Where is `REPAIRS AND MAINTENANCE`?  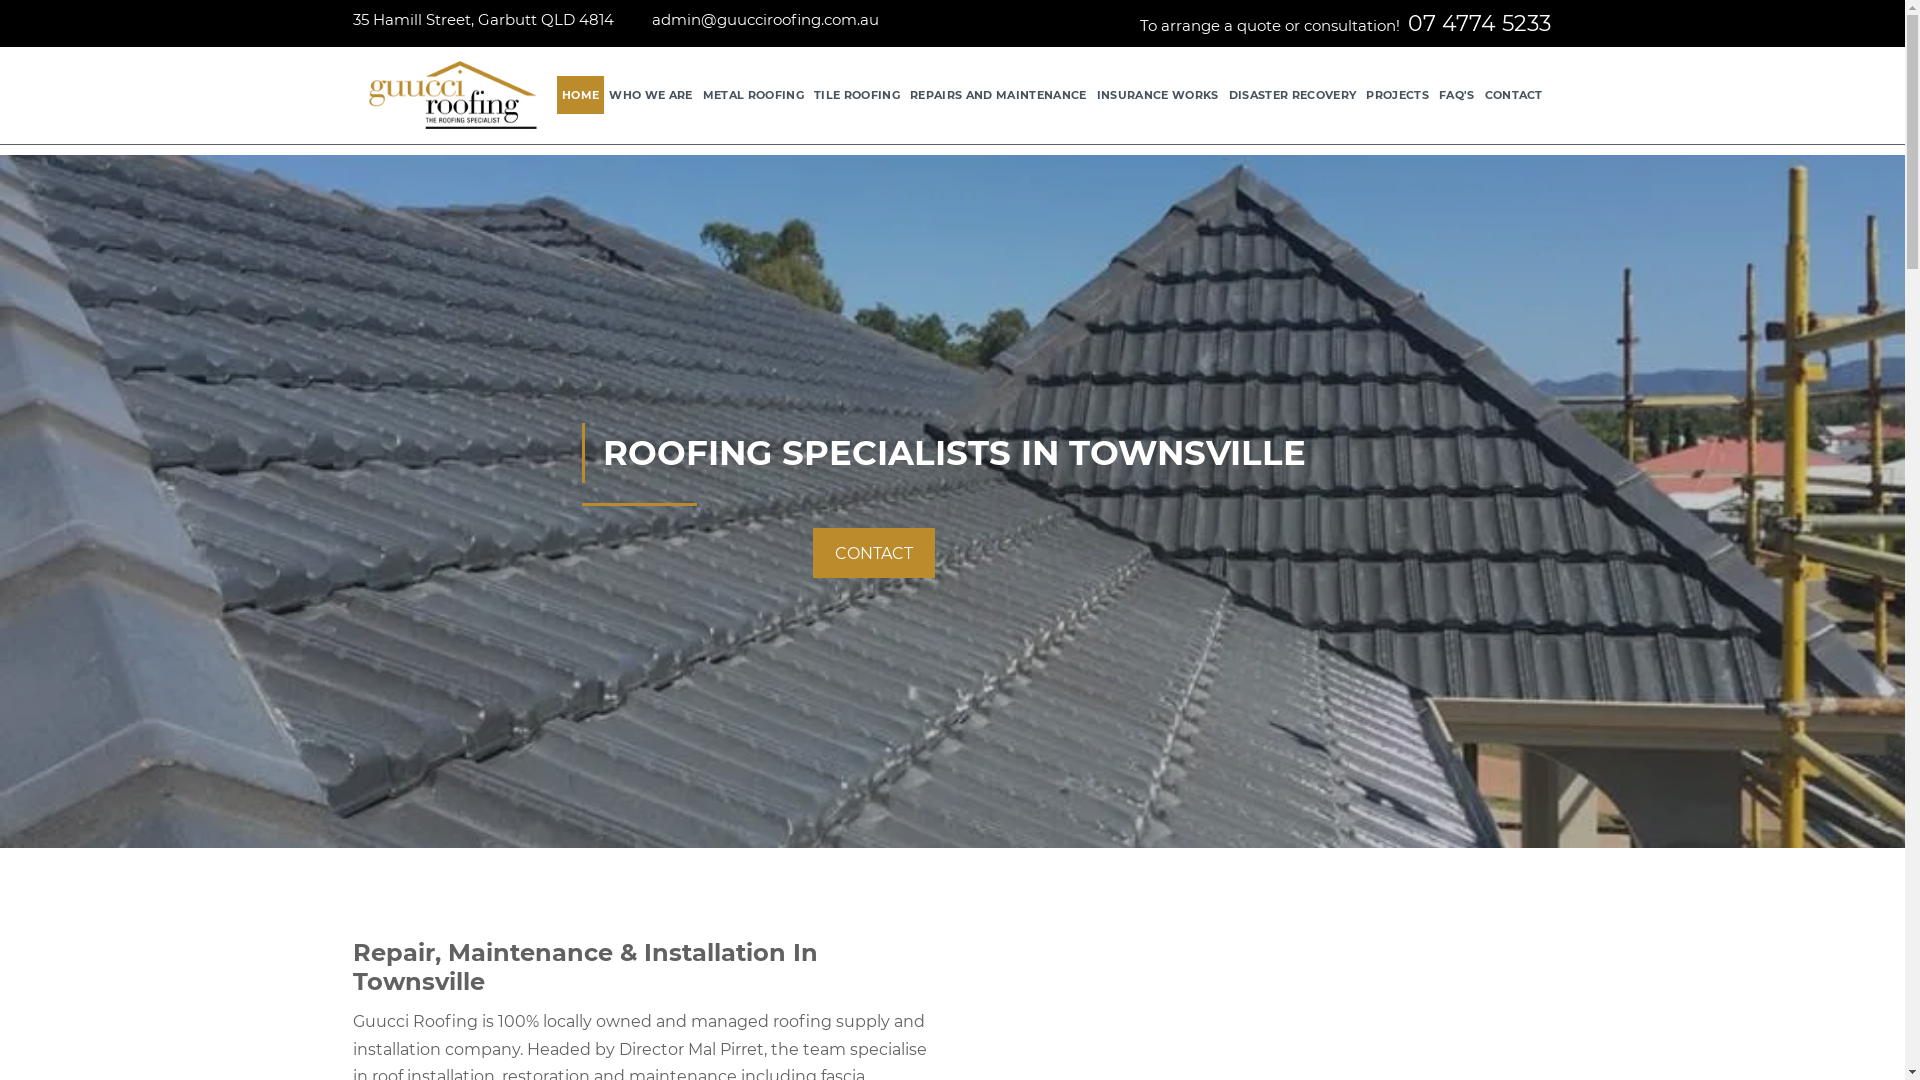
REPAIRS AND MAINTENANCE is located at coordinates (998, 95).